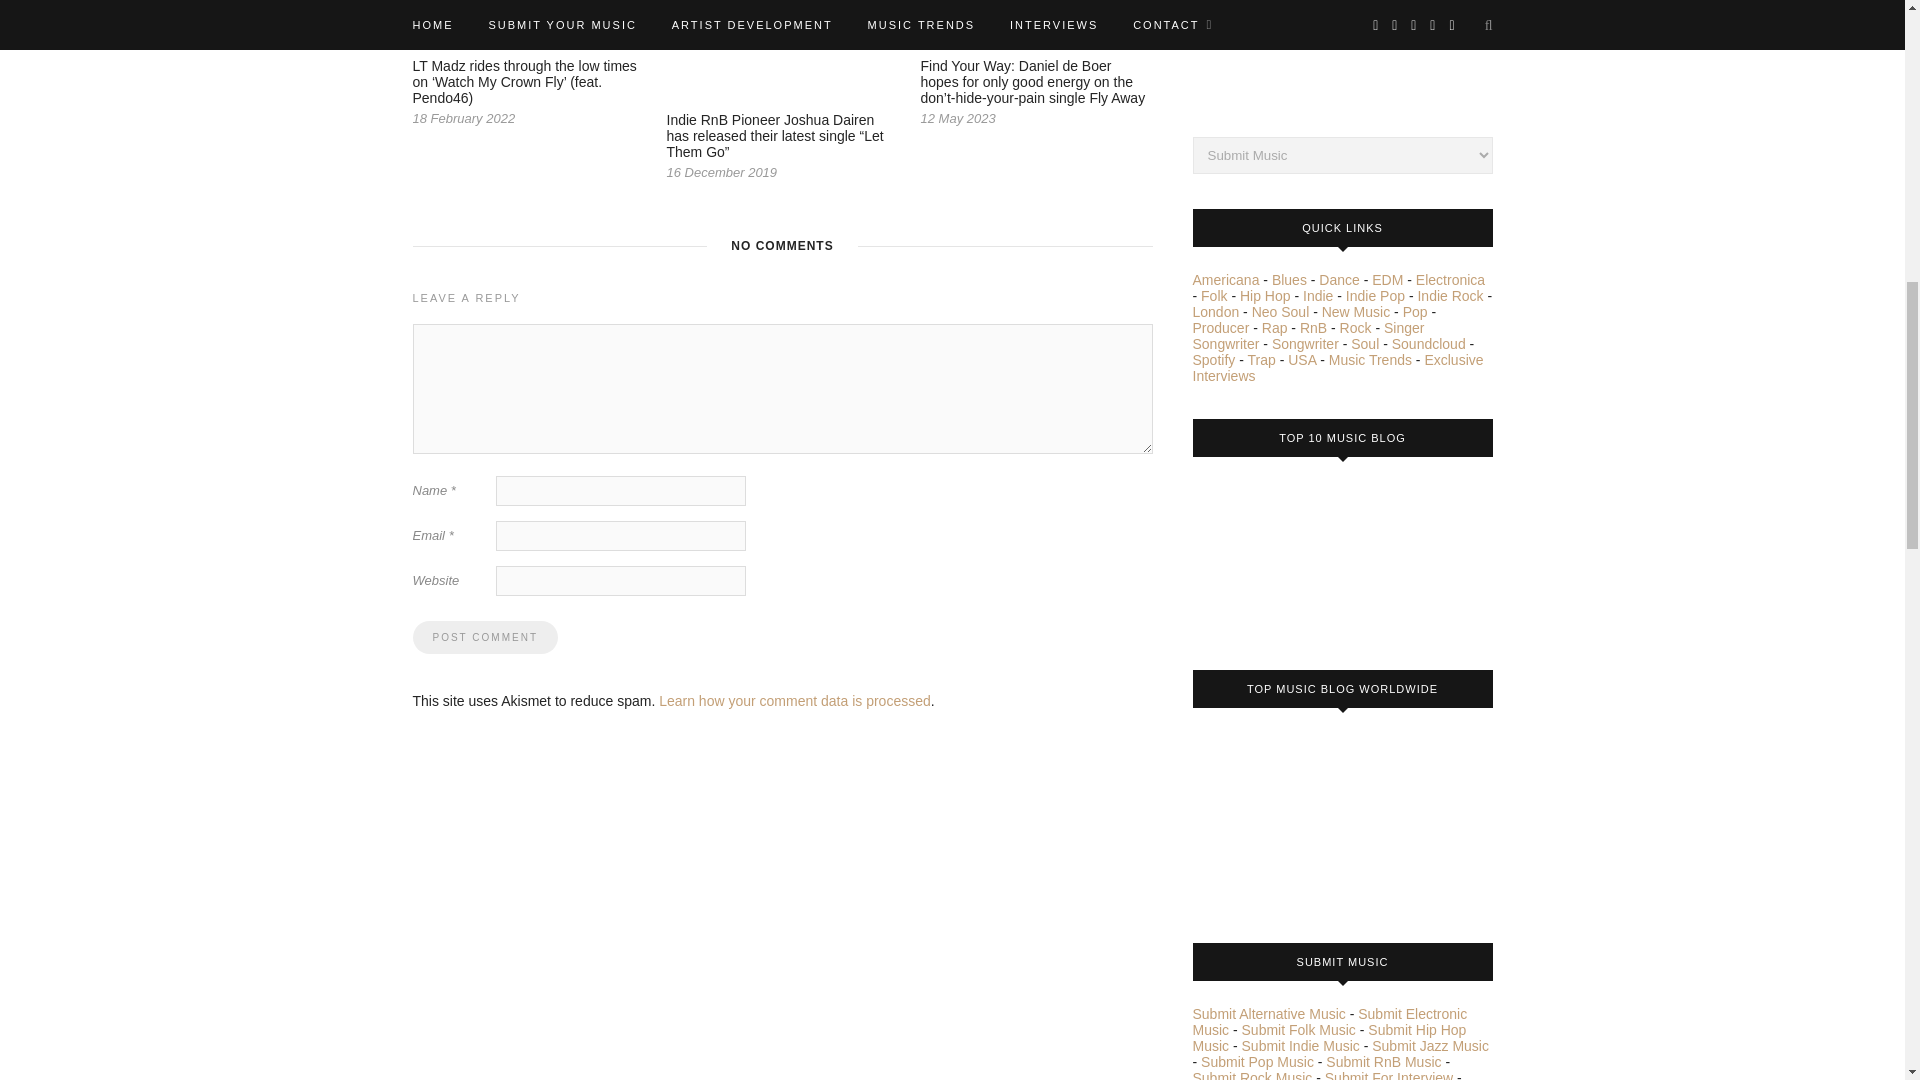 The image size is (1920, 1080). What do you see at coordinates (1267, 556) in the screenshot?
I see `Top 10 Music Blog` at bounding box center [1267, 556].